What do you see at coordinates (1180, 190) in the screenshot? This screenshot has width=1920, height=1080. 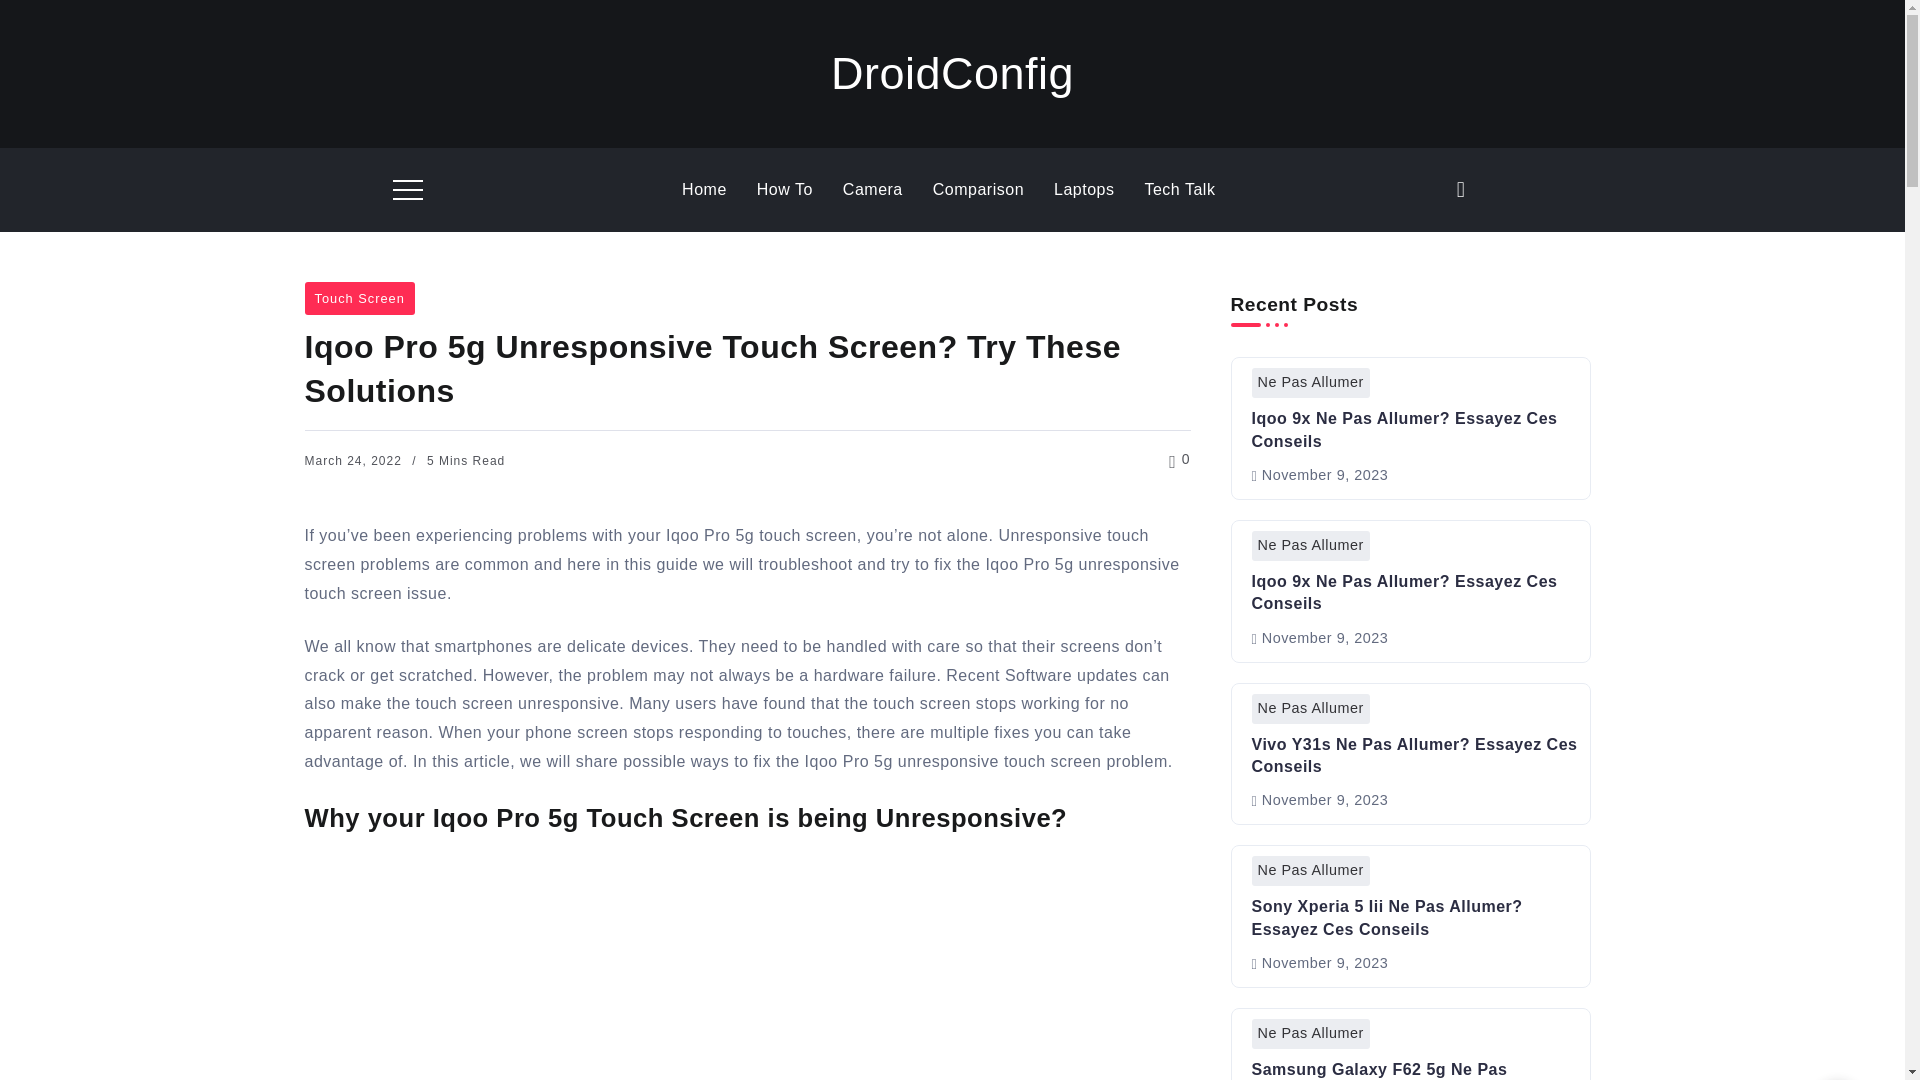 I see `Tech Talk` at bounding box center [1180, 190].